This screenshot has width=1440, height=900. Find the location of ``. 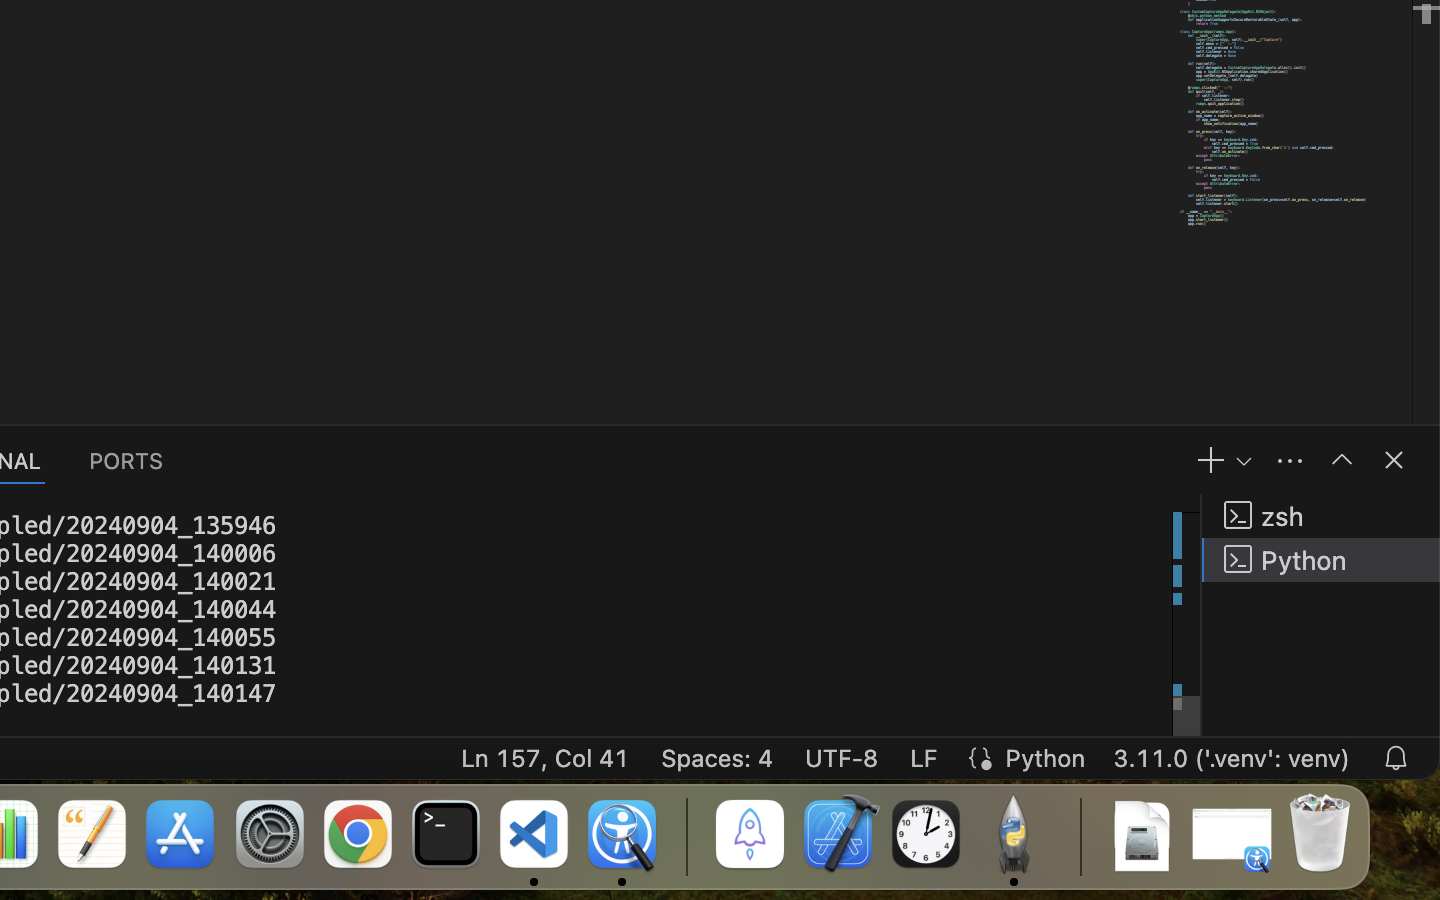

 is located at coordinates (1394, 460).